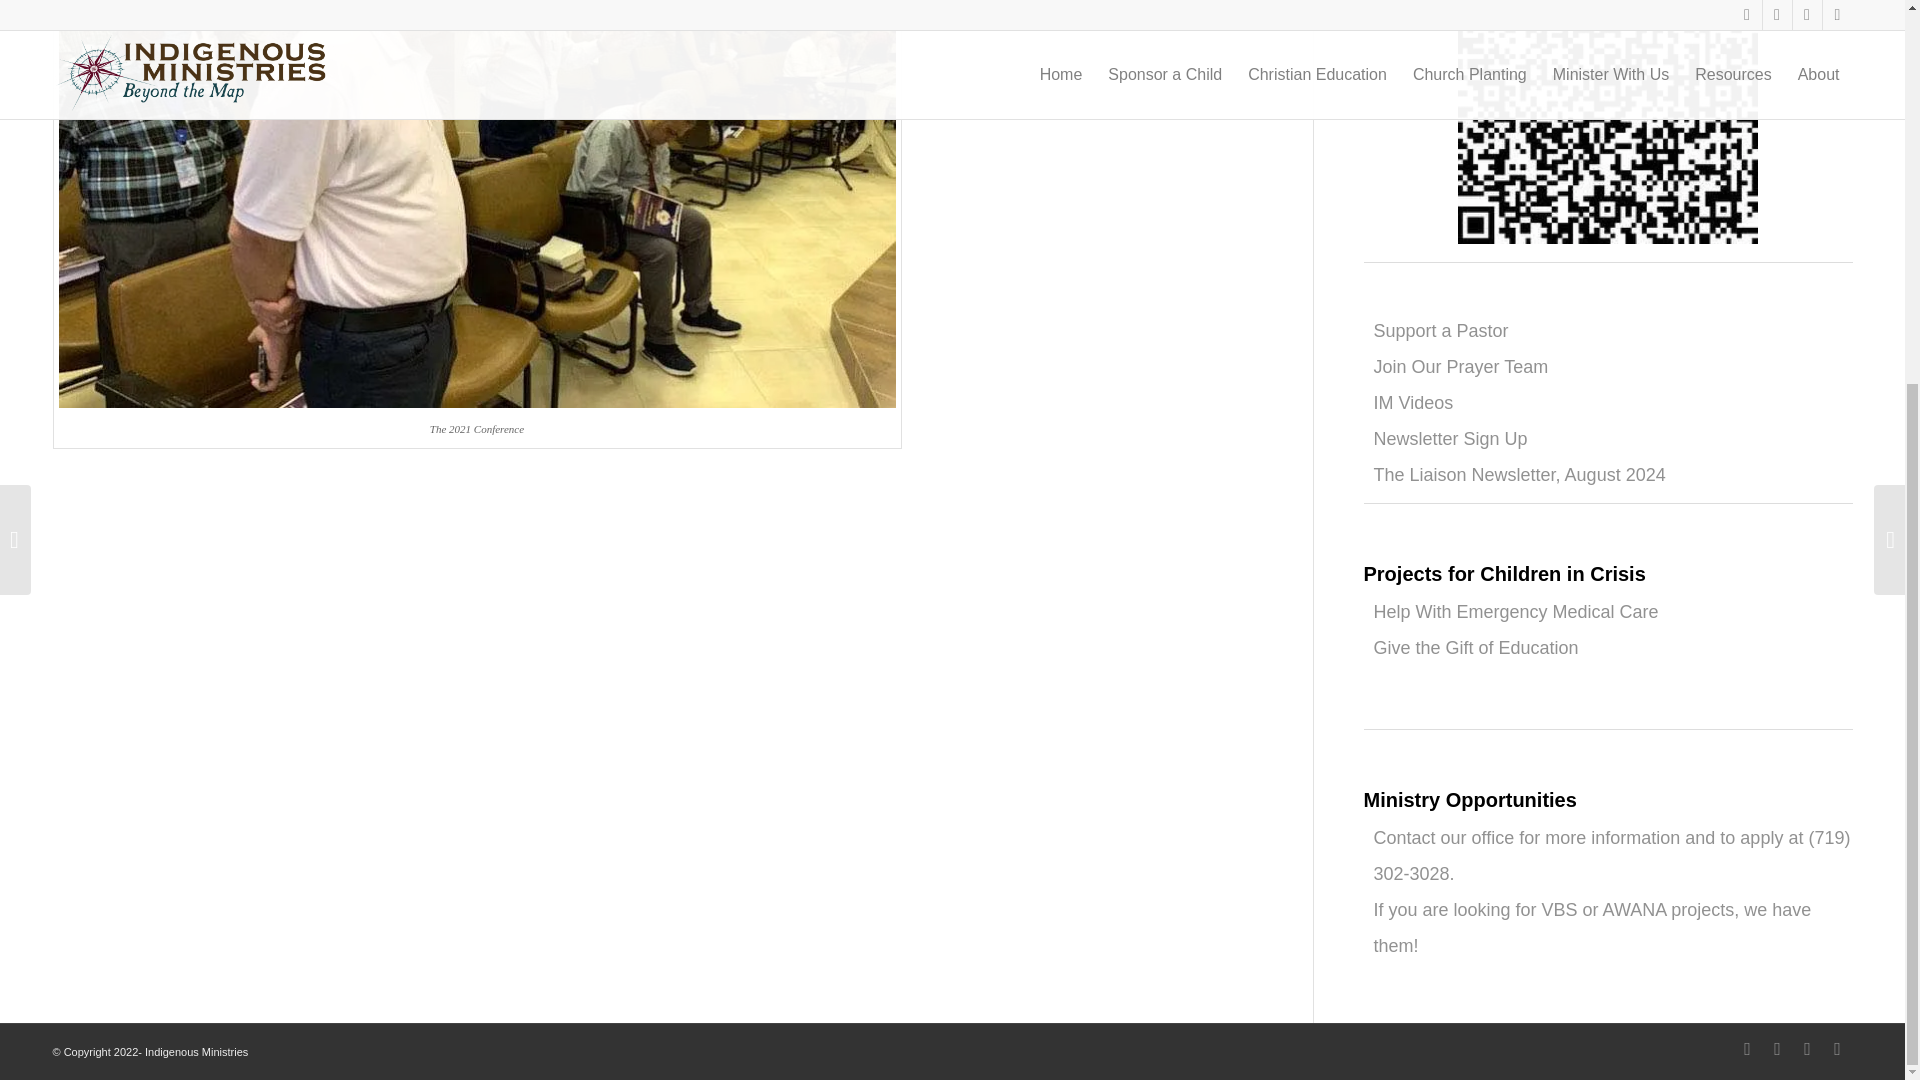  I want to click on Newsletter Sign Up, so click(1451, 438).